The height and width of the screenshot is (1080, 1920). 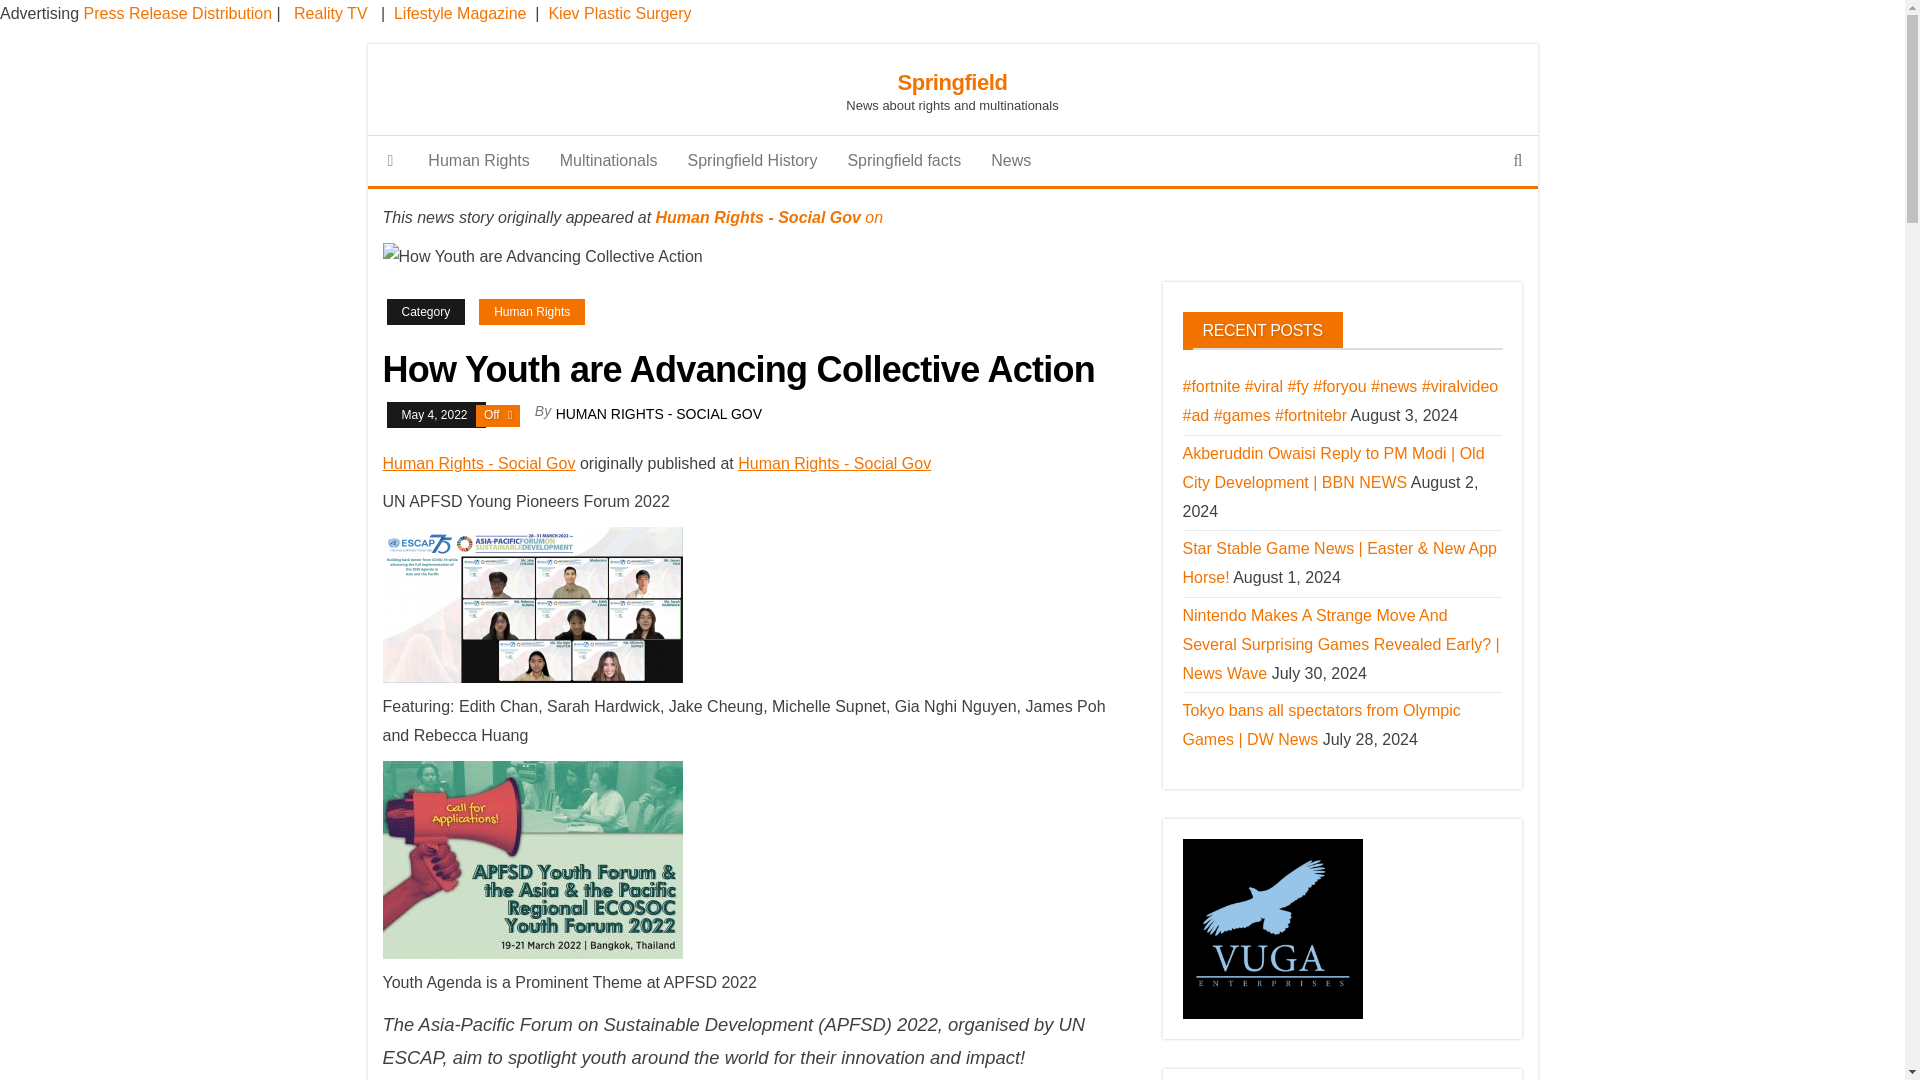 What do you see at coordinates (460, 13) in the screenshot?
I see `Lifestyle Magazine` at bounding box center [460, 13].